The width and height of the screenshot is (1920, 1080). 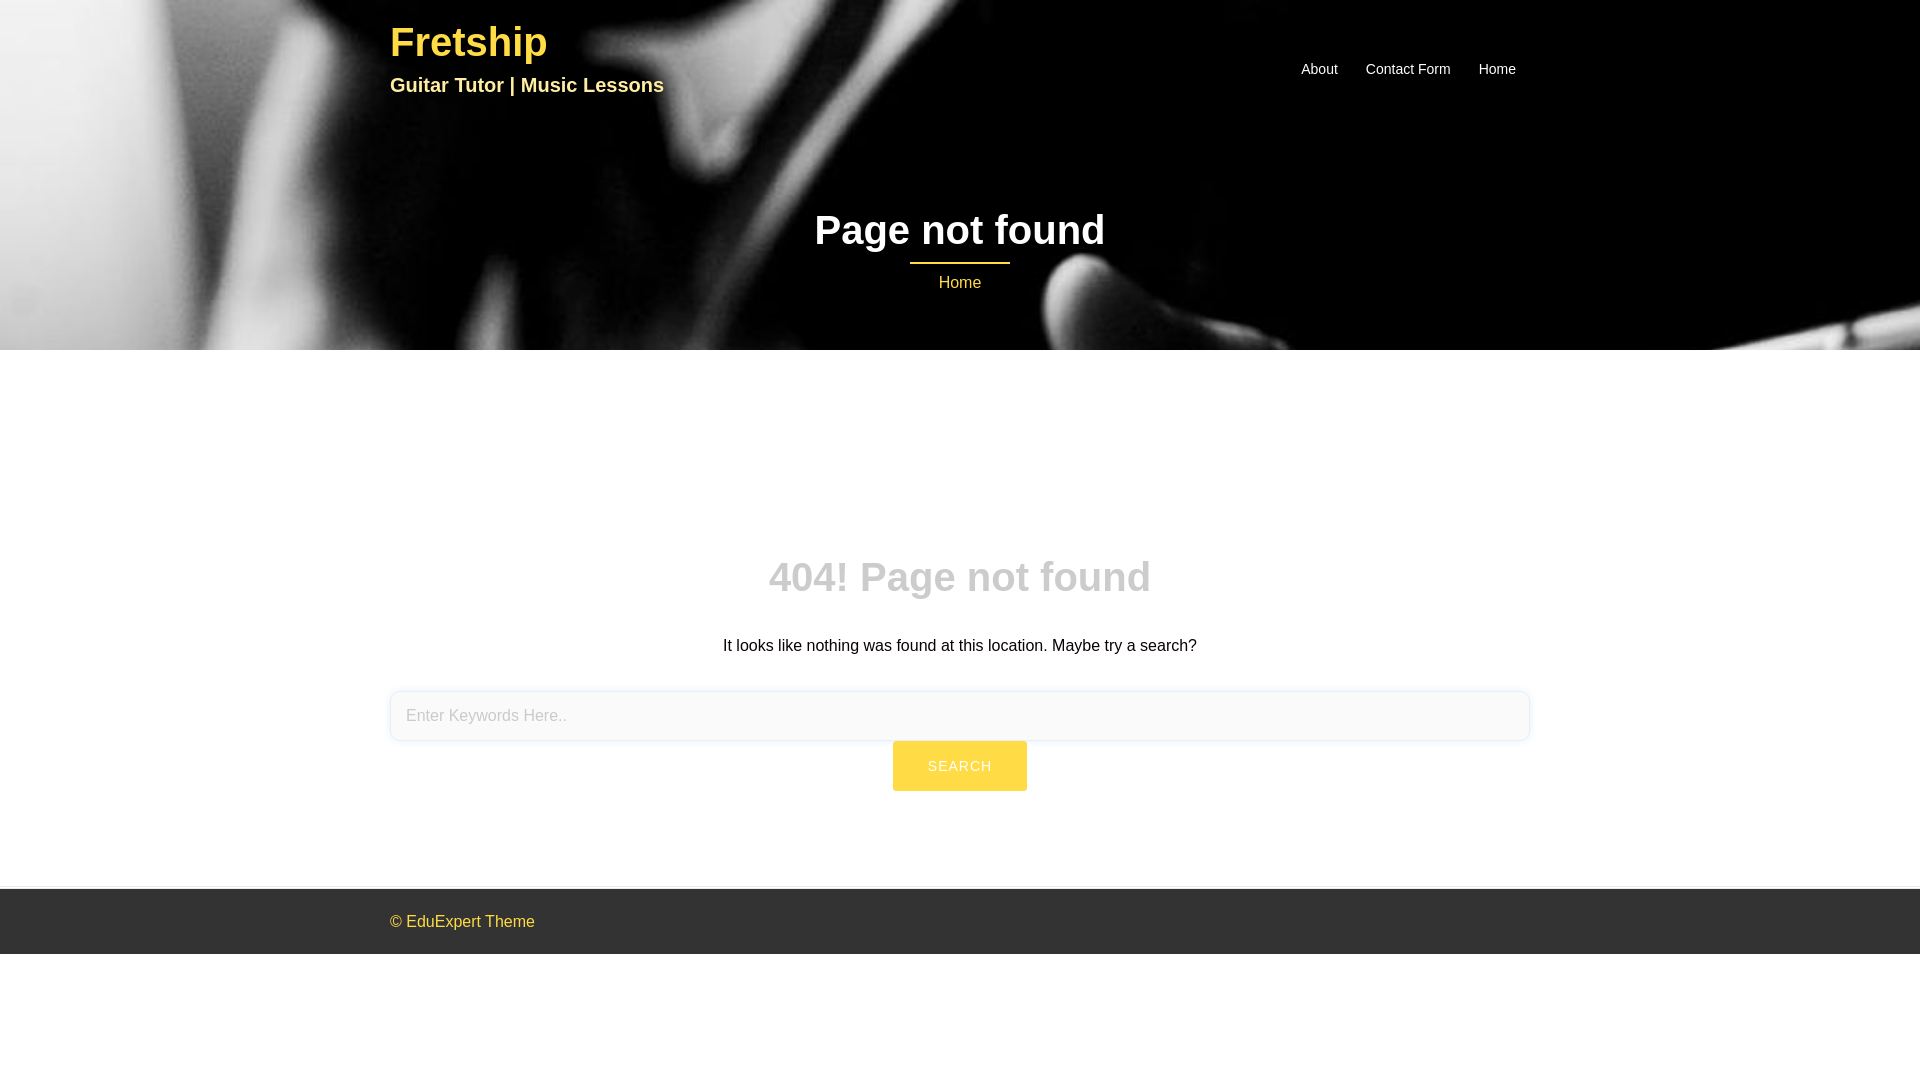 I want to click on Fretship, so click(x=469, y=42).